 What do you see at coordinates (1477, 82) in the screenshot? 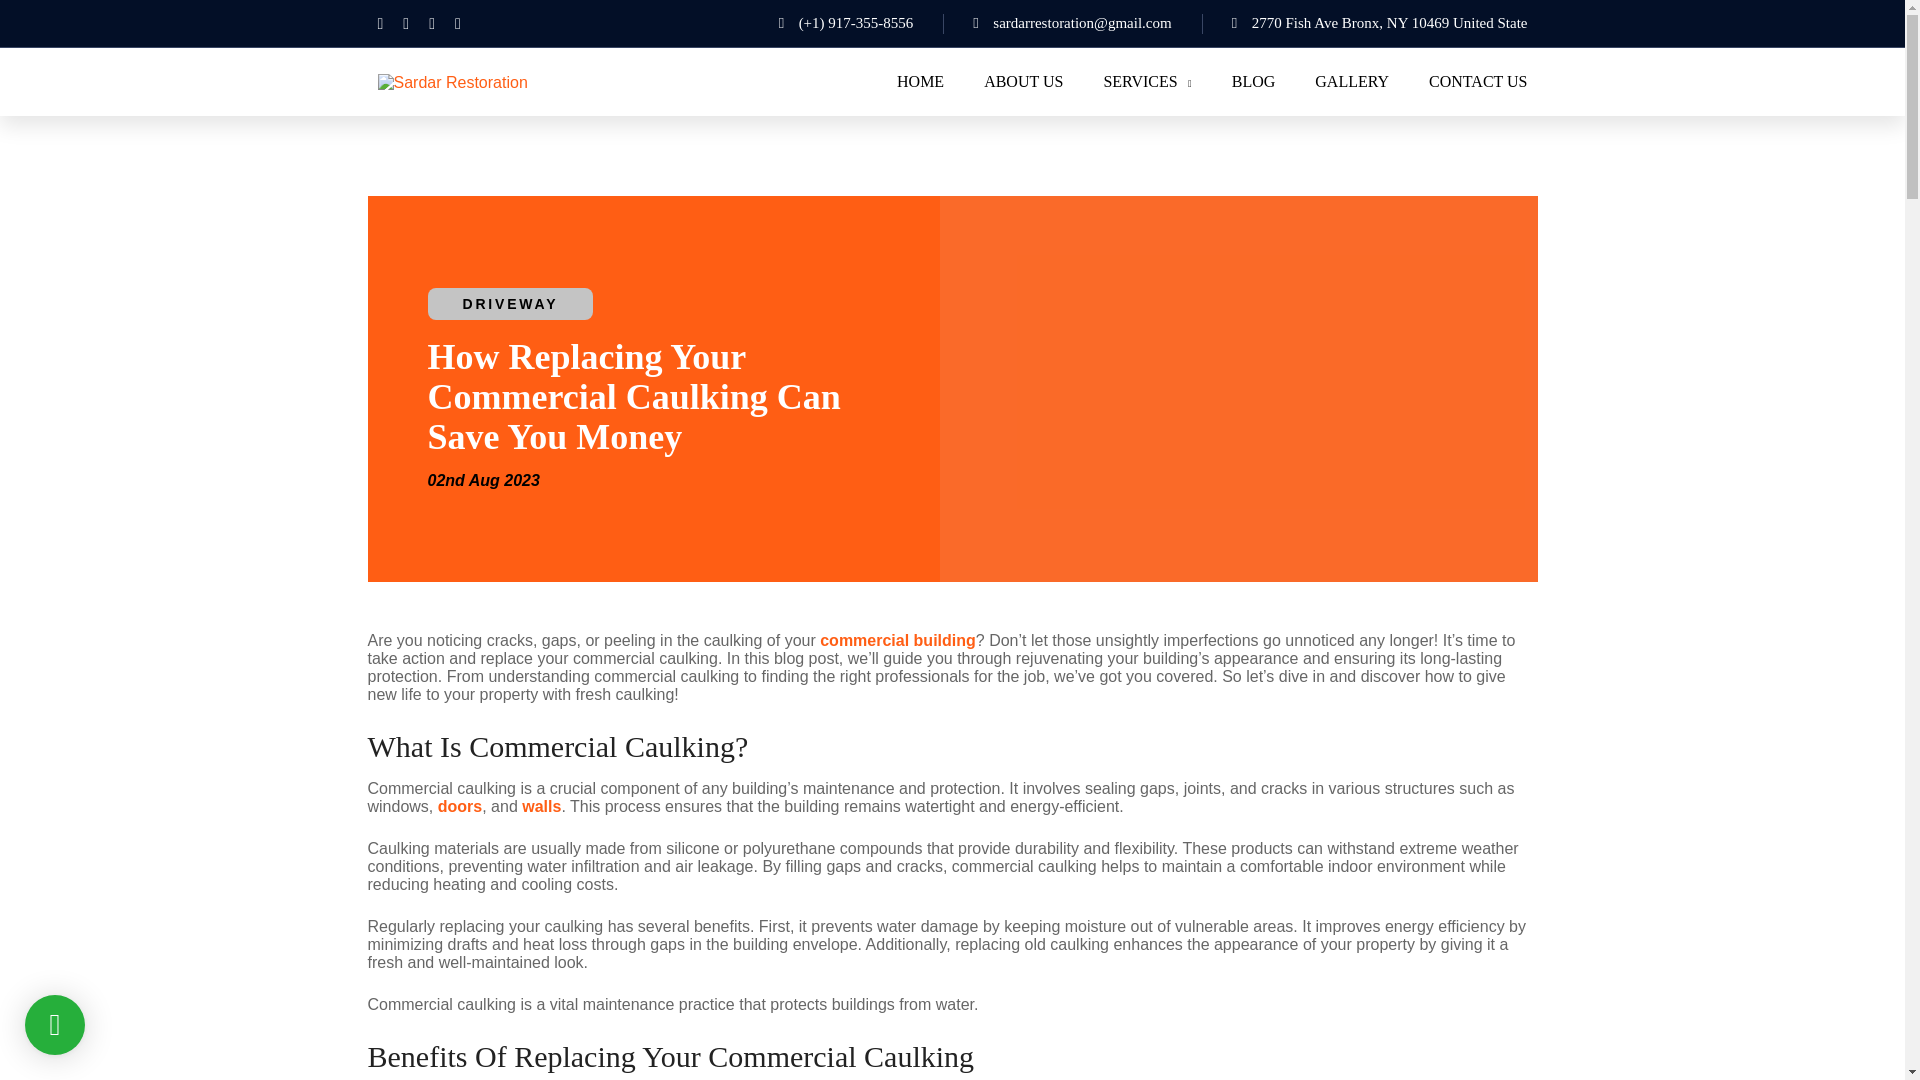
I see `CONTACT US` at bounding box center [1477, 82].